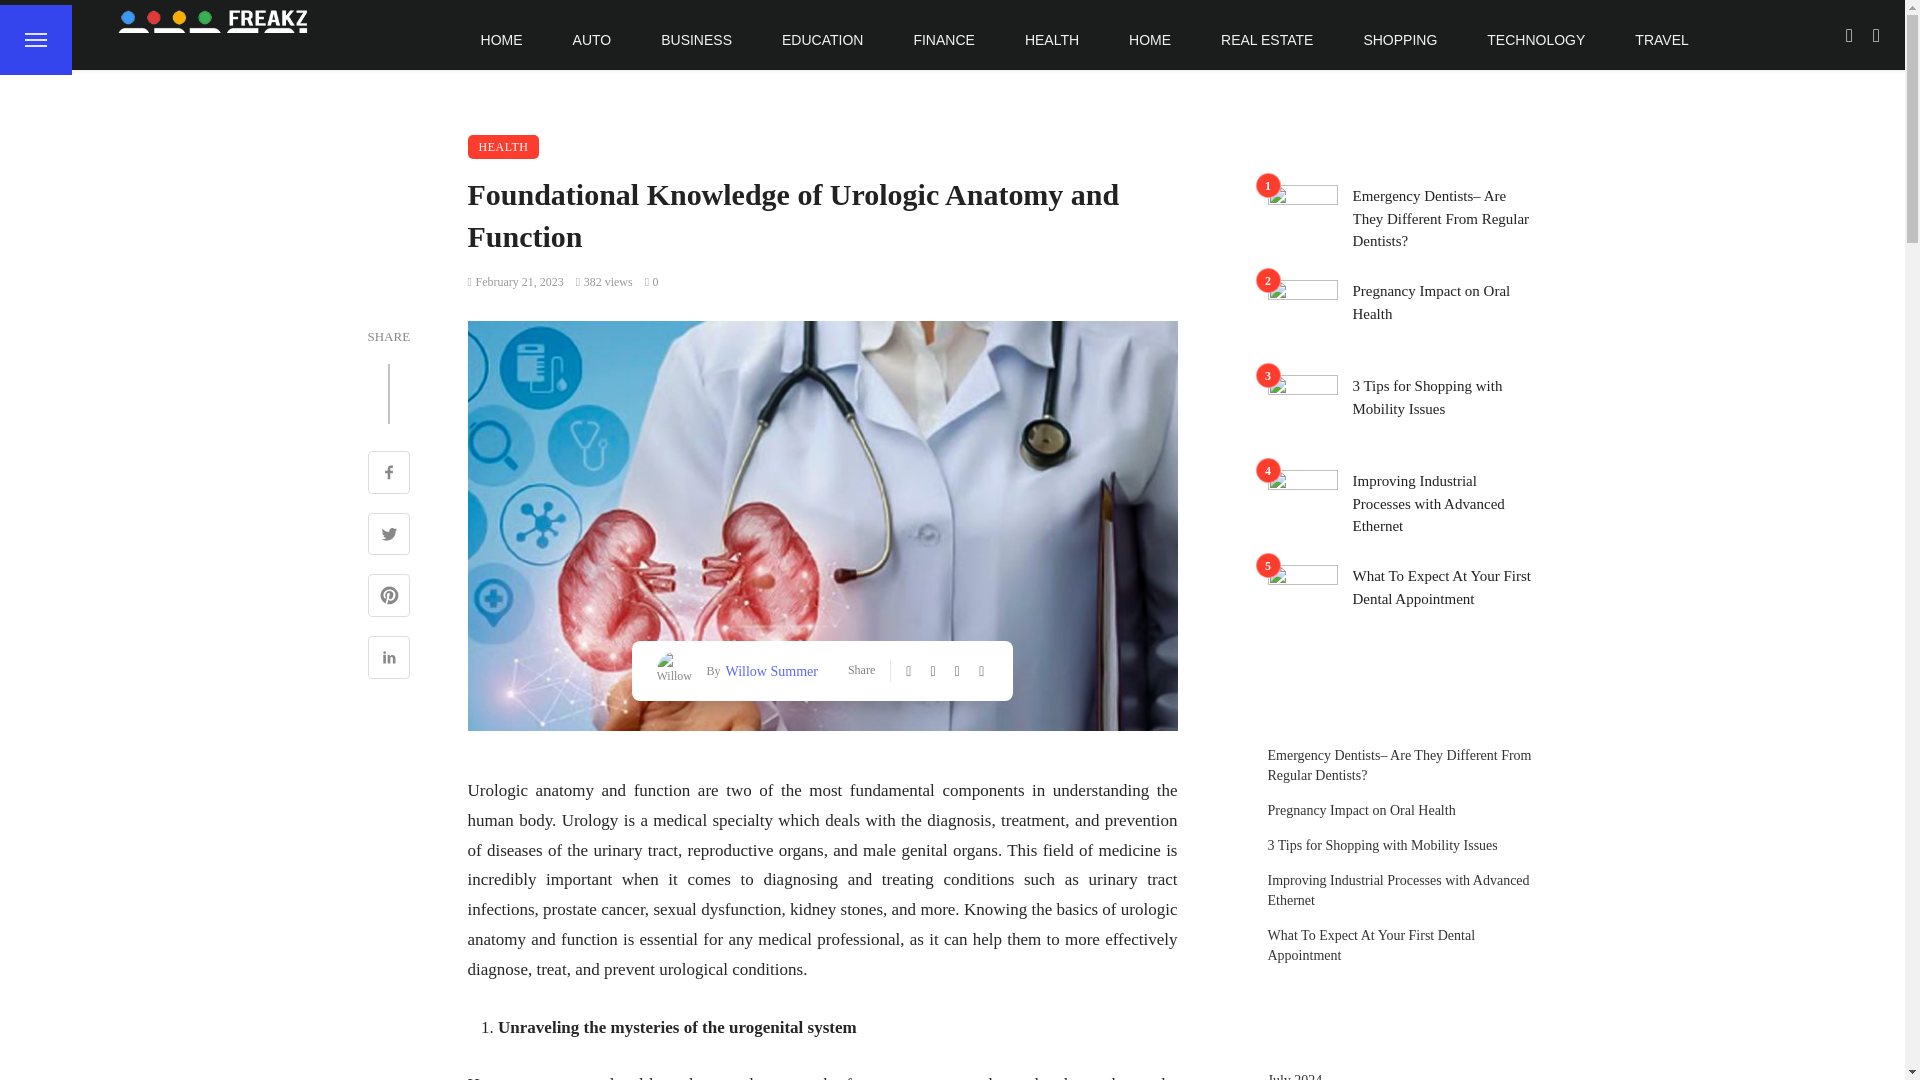 The height and width of the screenshot is (1080, 1920). I want to click on February 21, 2023 at 5:46 am, so click(516, 282).